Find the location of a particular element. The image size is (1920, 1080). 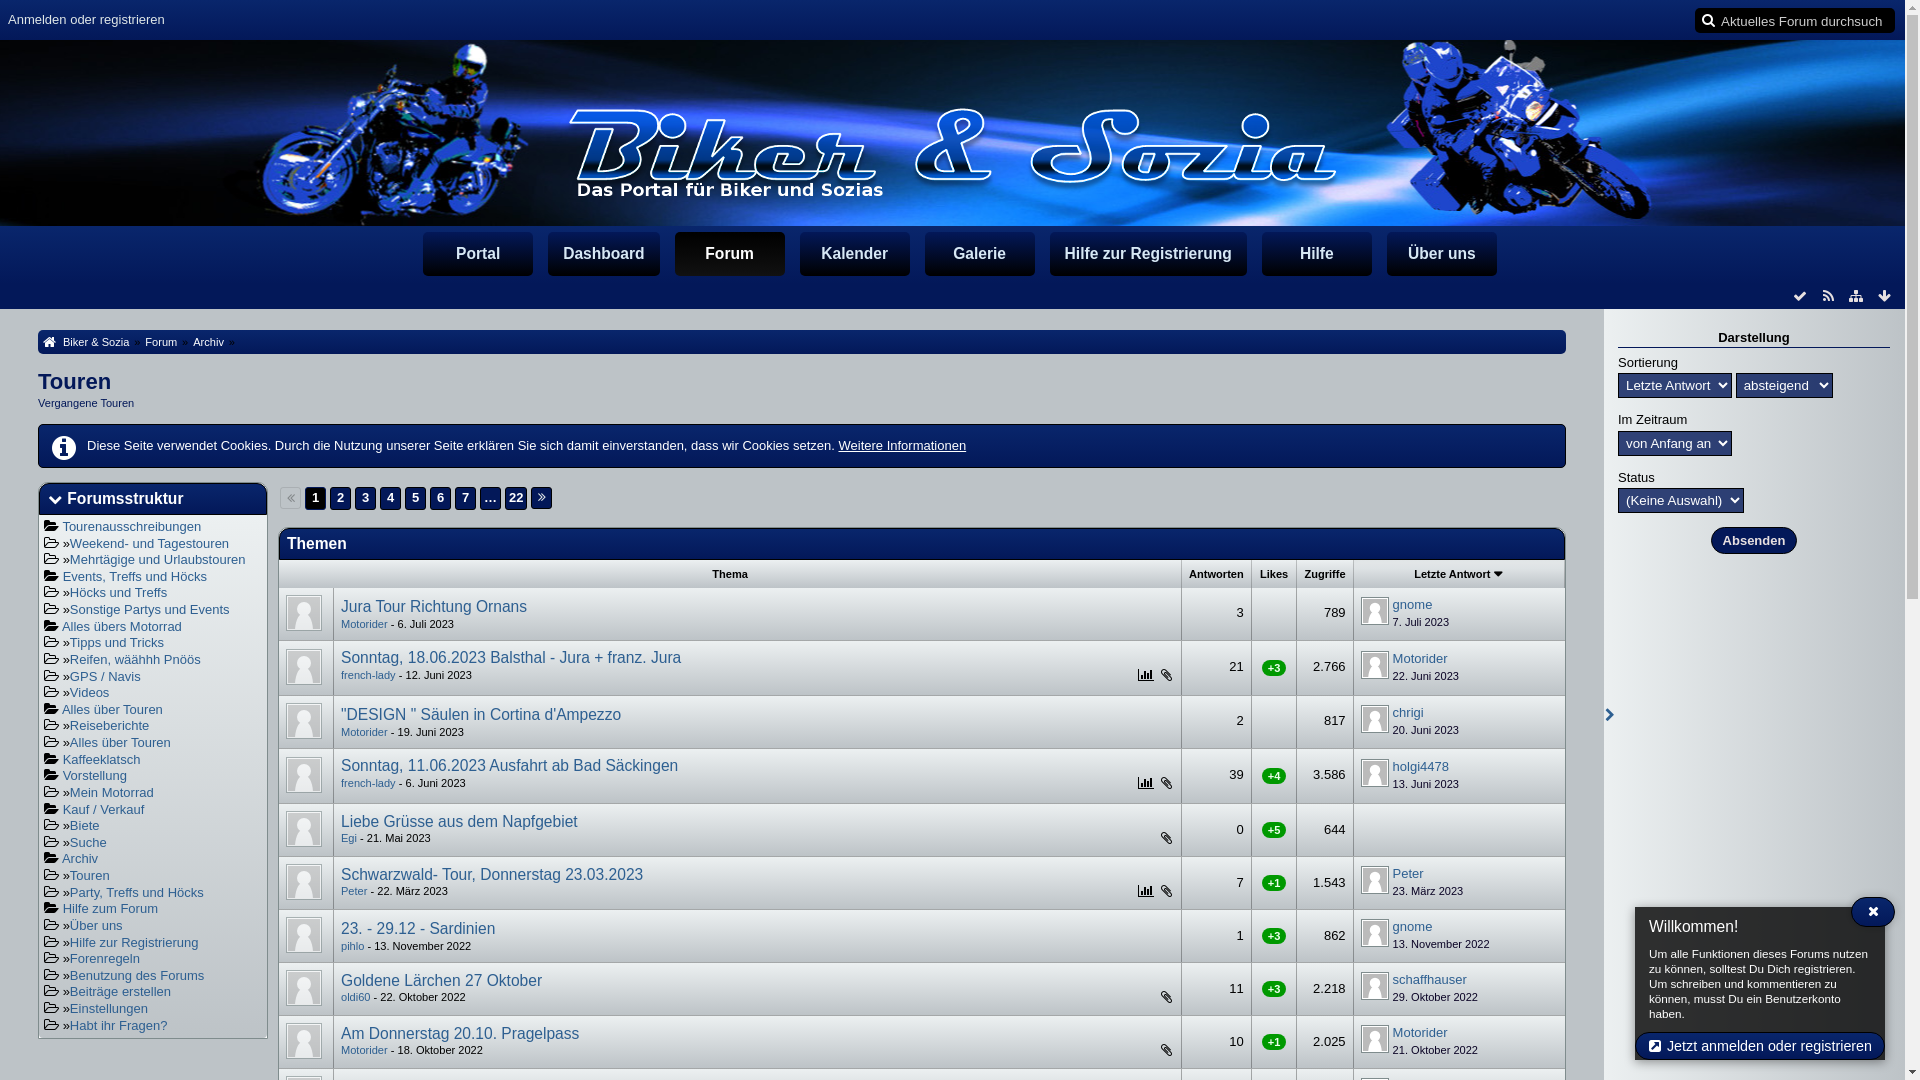

Touren is located at coordinates (90, 875).